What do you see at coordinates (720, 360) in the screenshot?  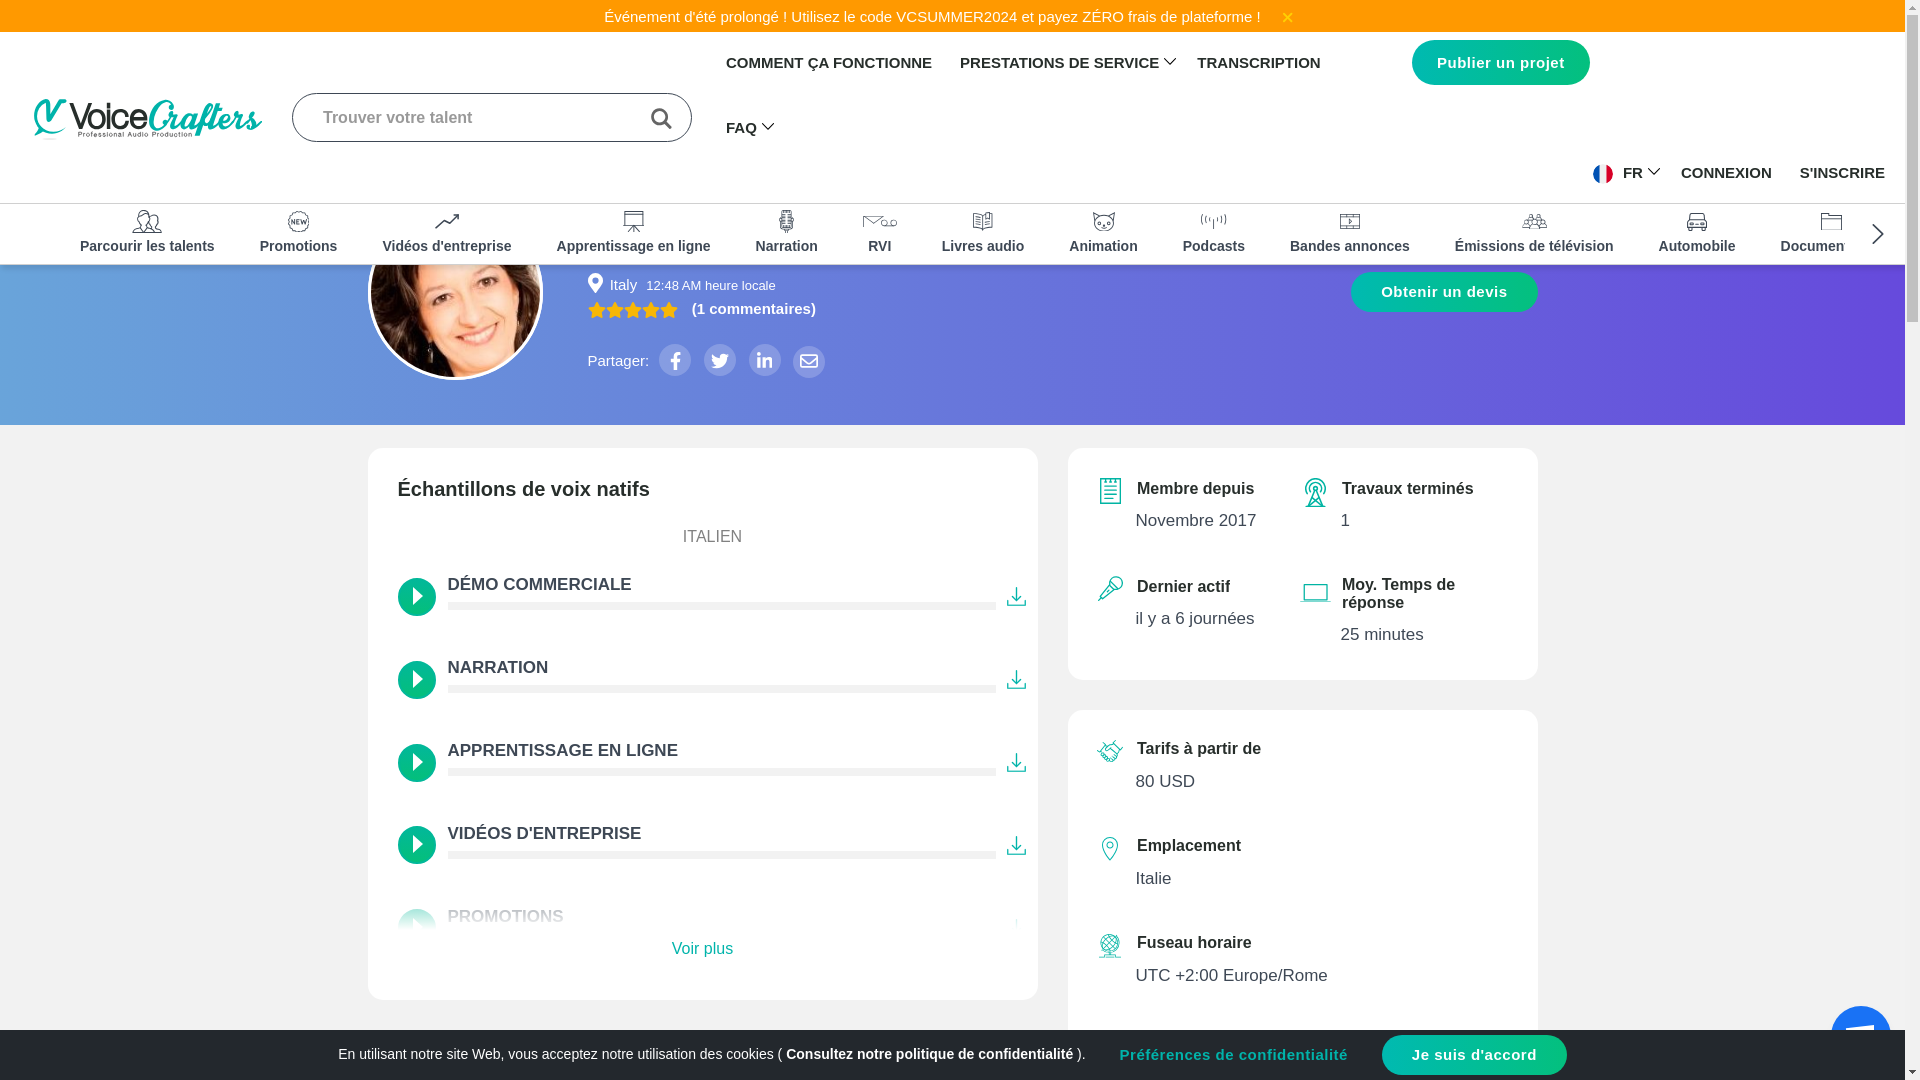 I see `Partager sur Twitter` at bounding box center [720, 360].